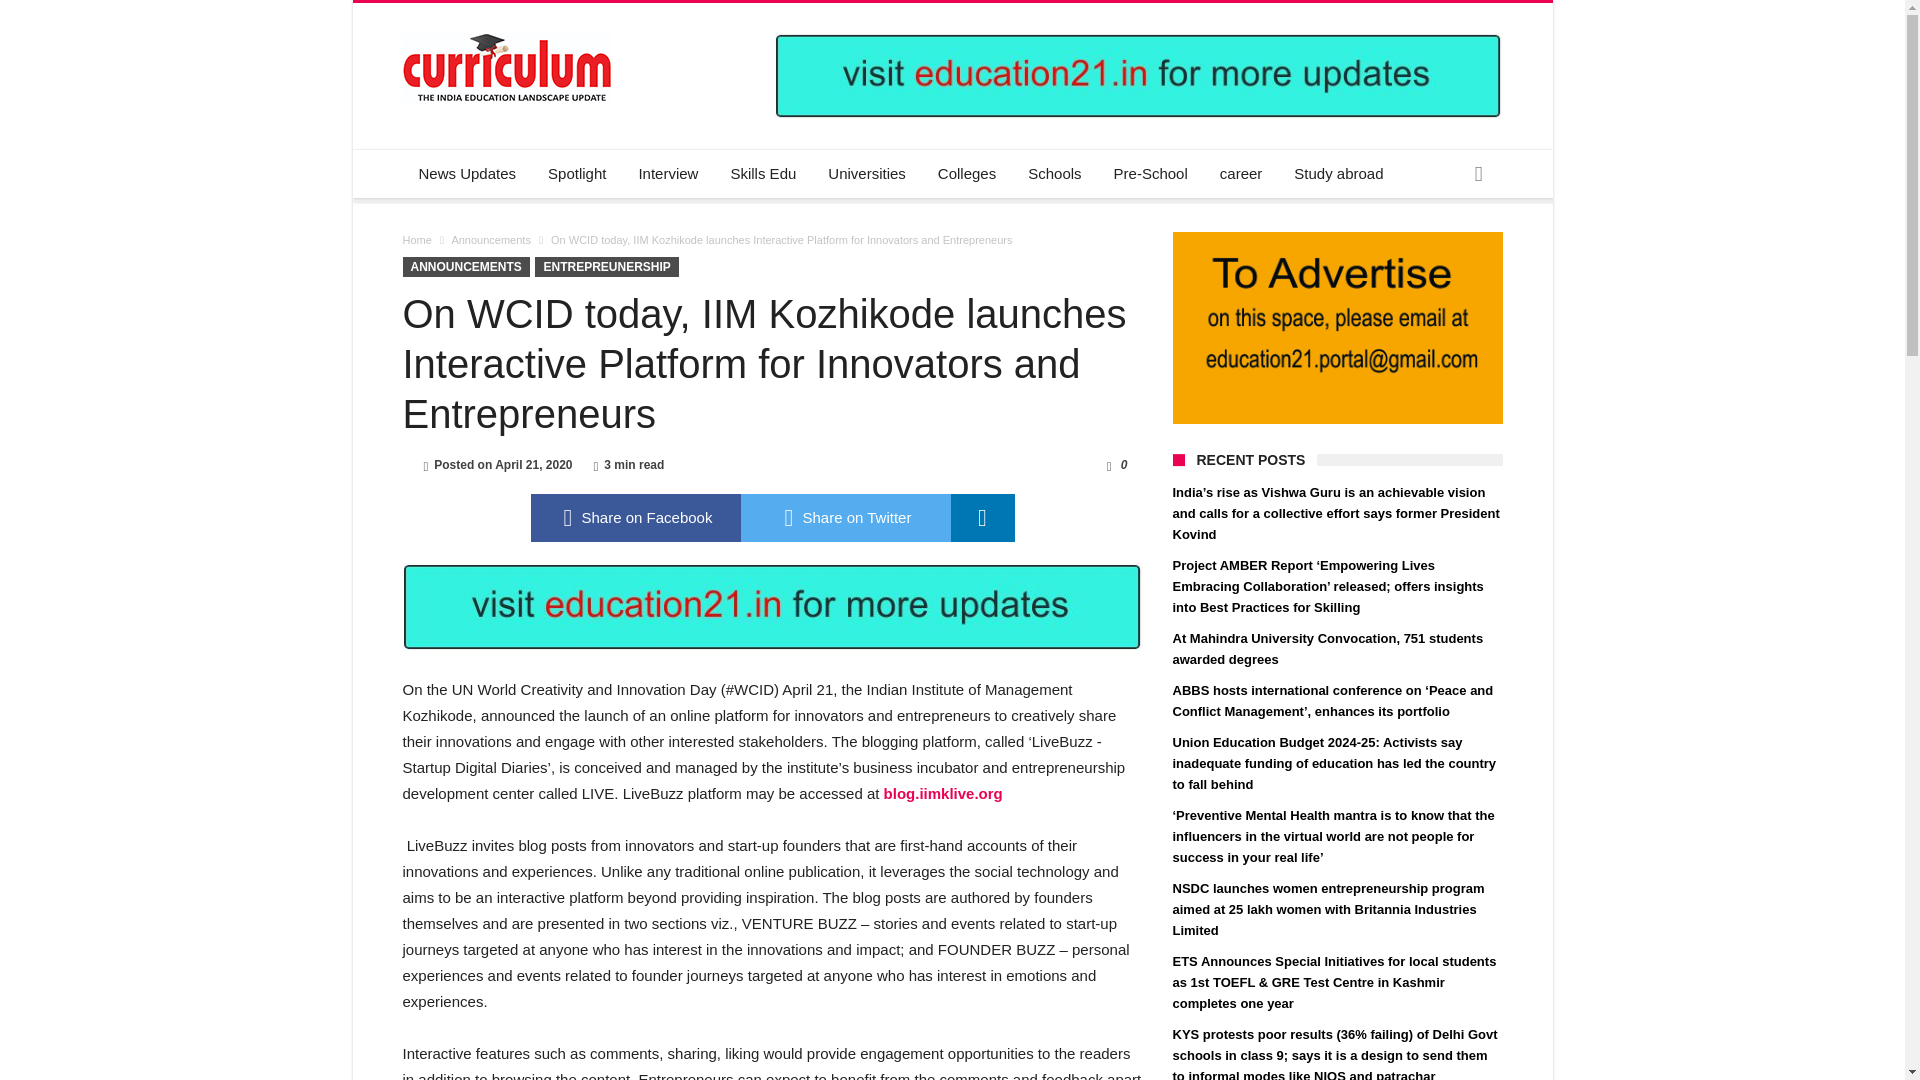 The width and height of the screenshot is (1920, 1080). Describe the element at coordinates (1338, 174) in the screenshot. I see `Study abroad` at that location.